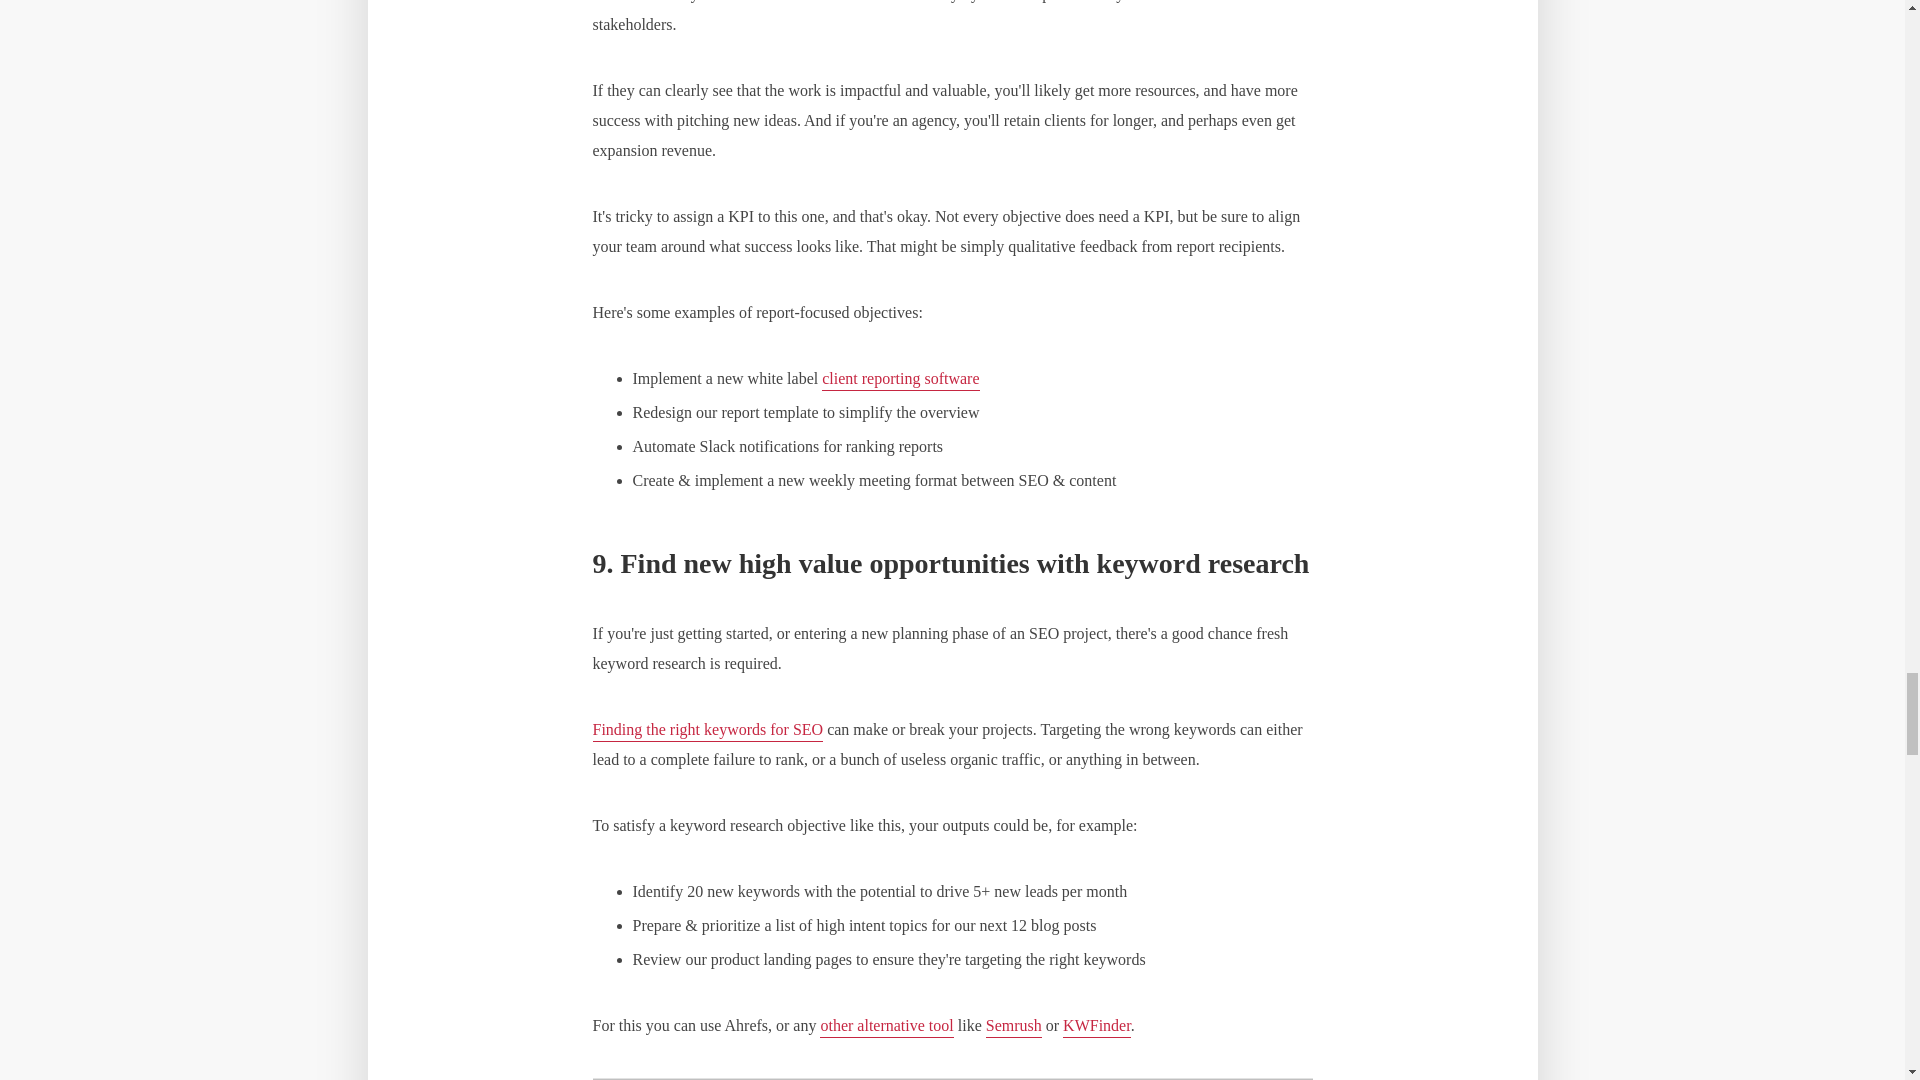  Describe the element at coordinates (1014, 1027) in the screenshot. I see `Semrush` at that location.